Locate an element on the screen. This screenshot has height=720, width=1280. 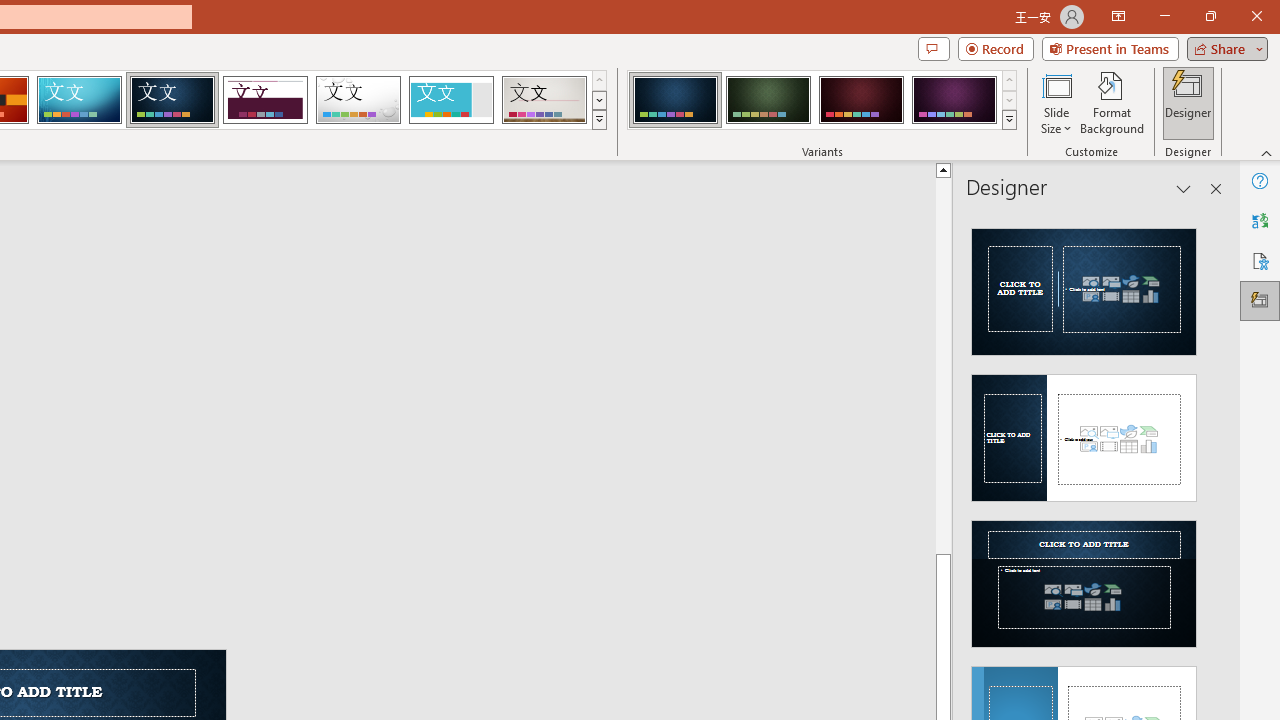
Slide Size is located at coordinates (1056, 102).